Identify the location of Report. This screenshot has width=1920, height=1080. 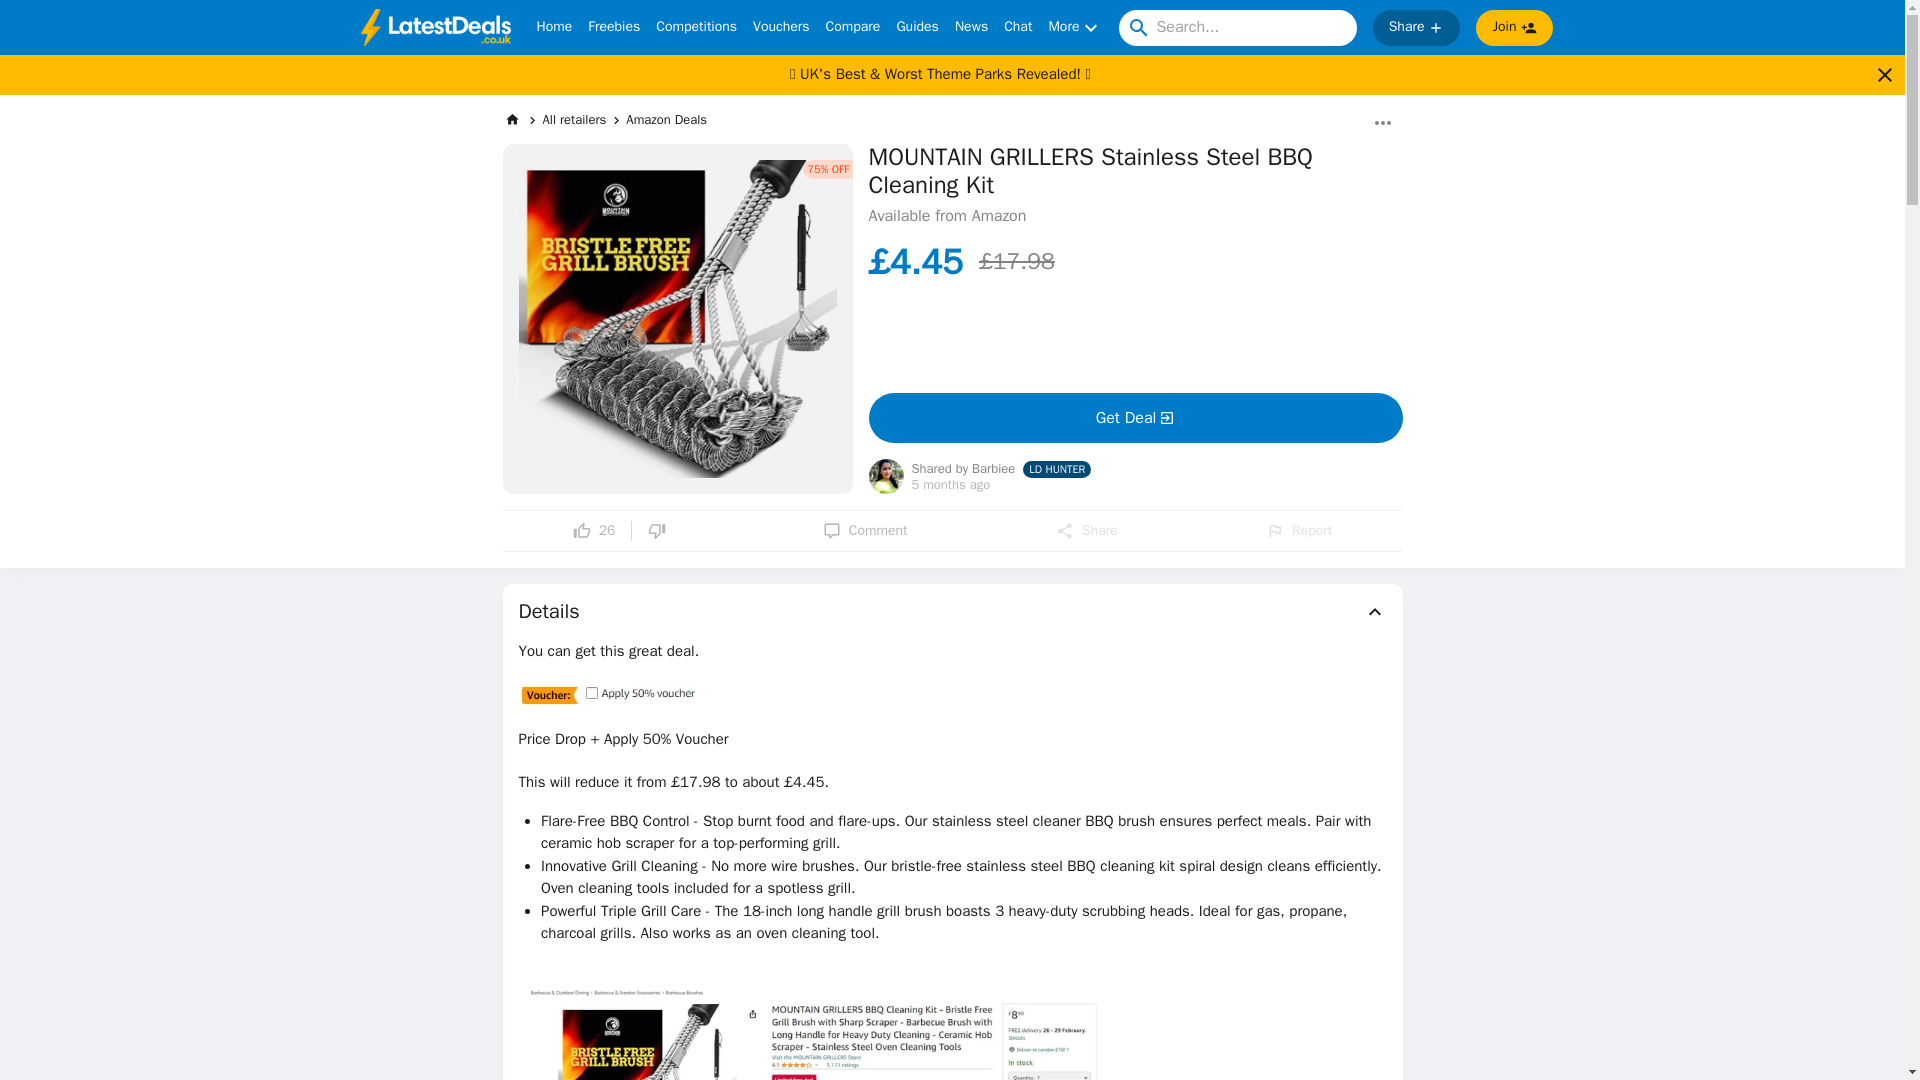
(1298, 530).